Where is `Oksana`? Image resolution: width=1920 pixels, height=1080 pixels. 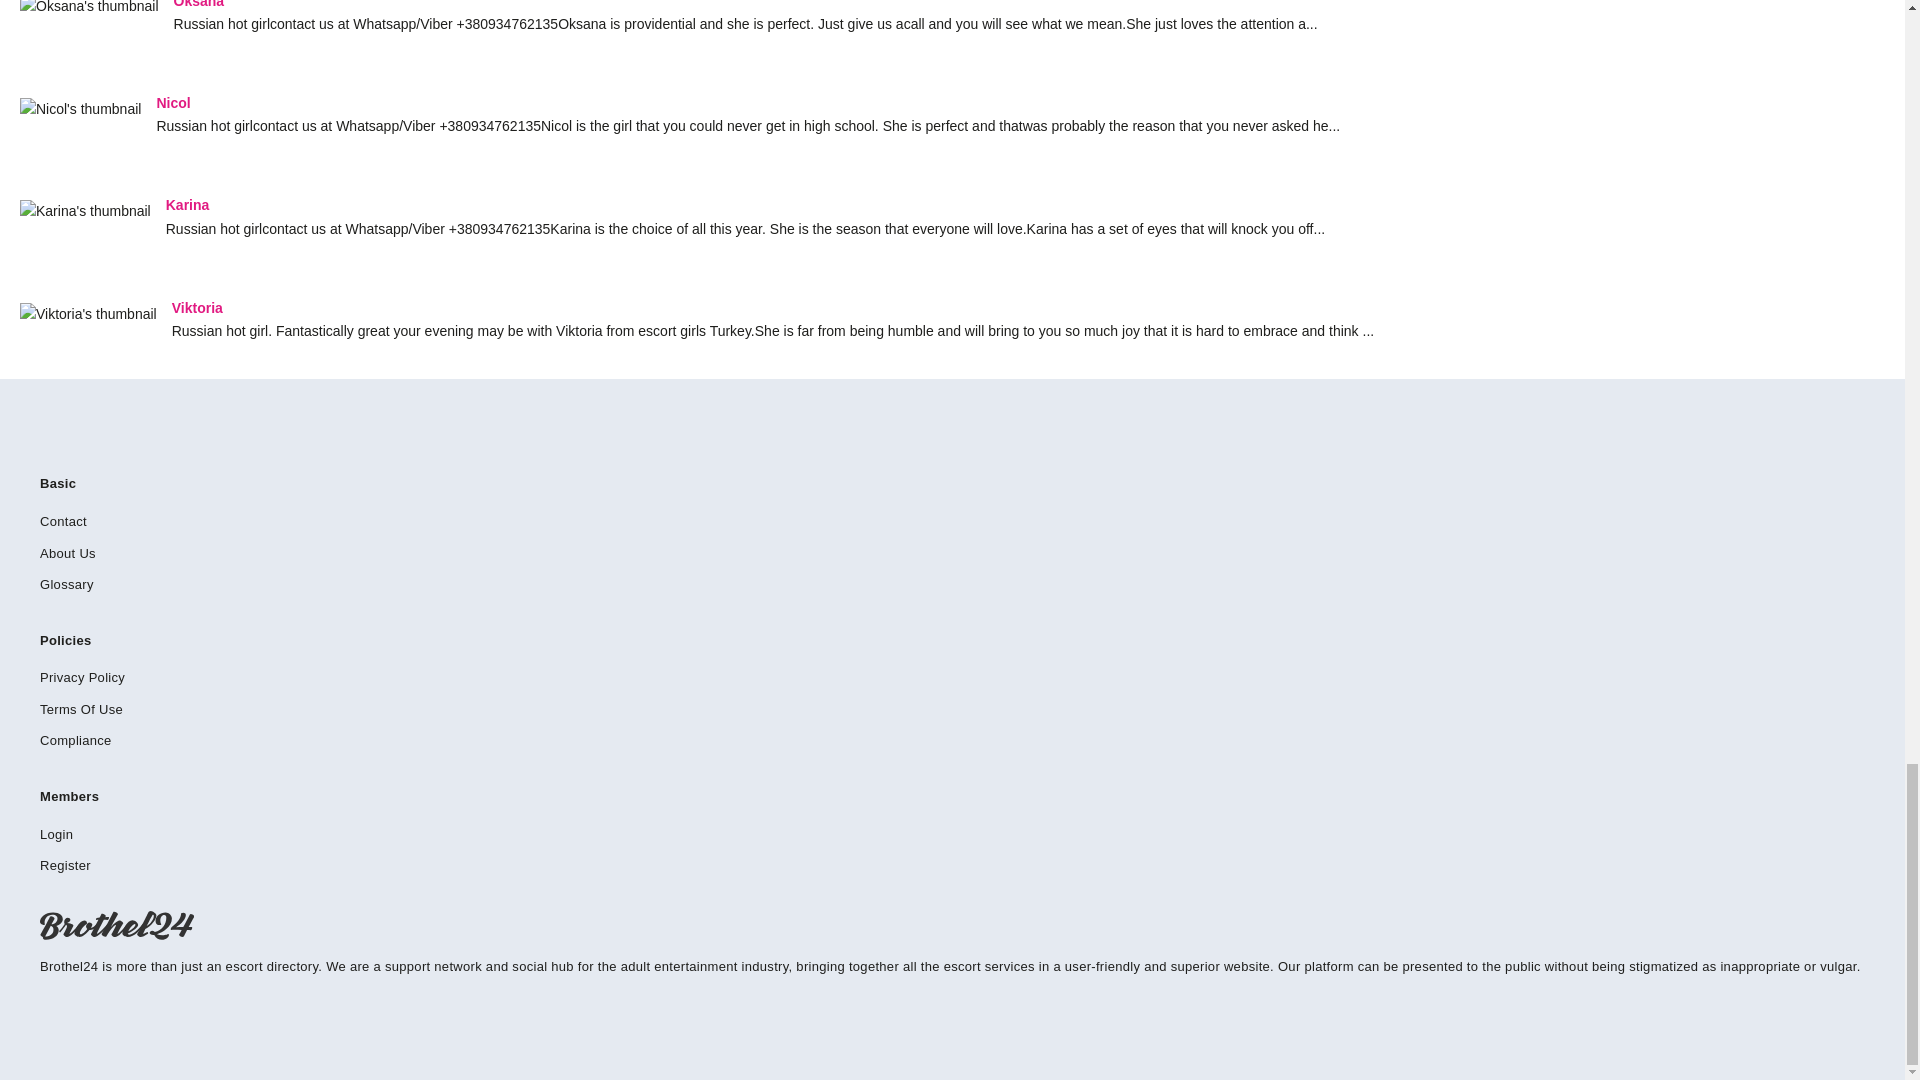 Oksana is located at coordinates (199, 4).